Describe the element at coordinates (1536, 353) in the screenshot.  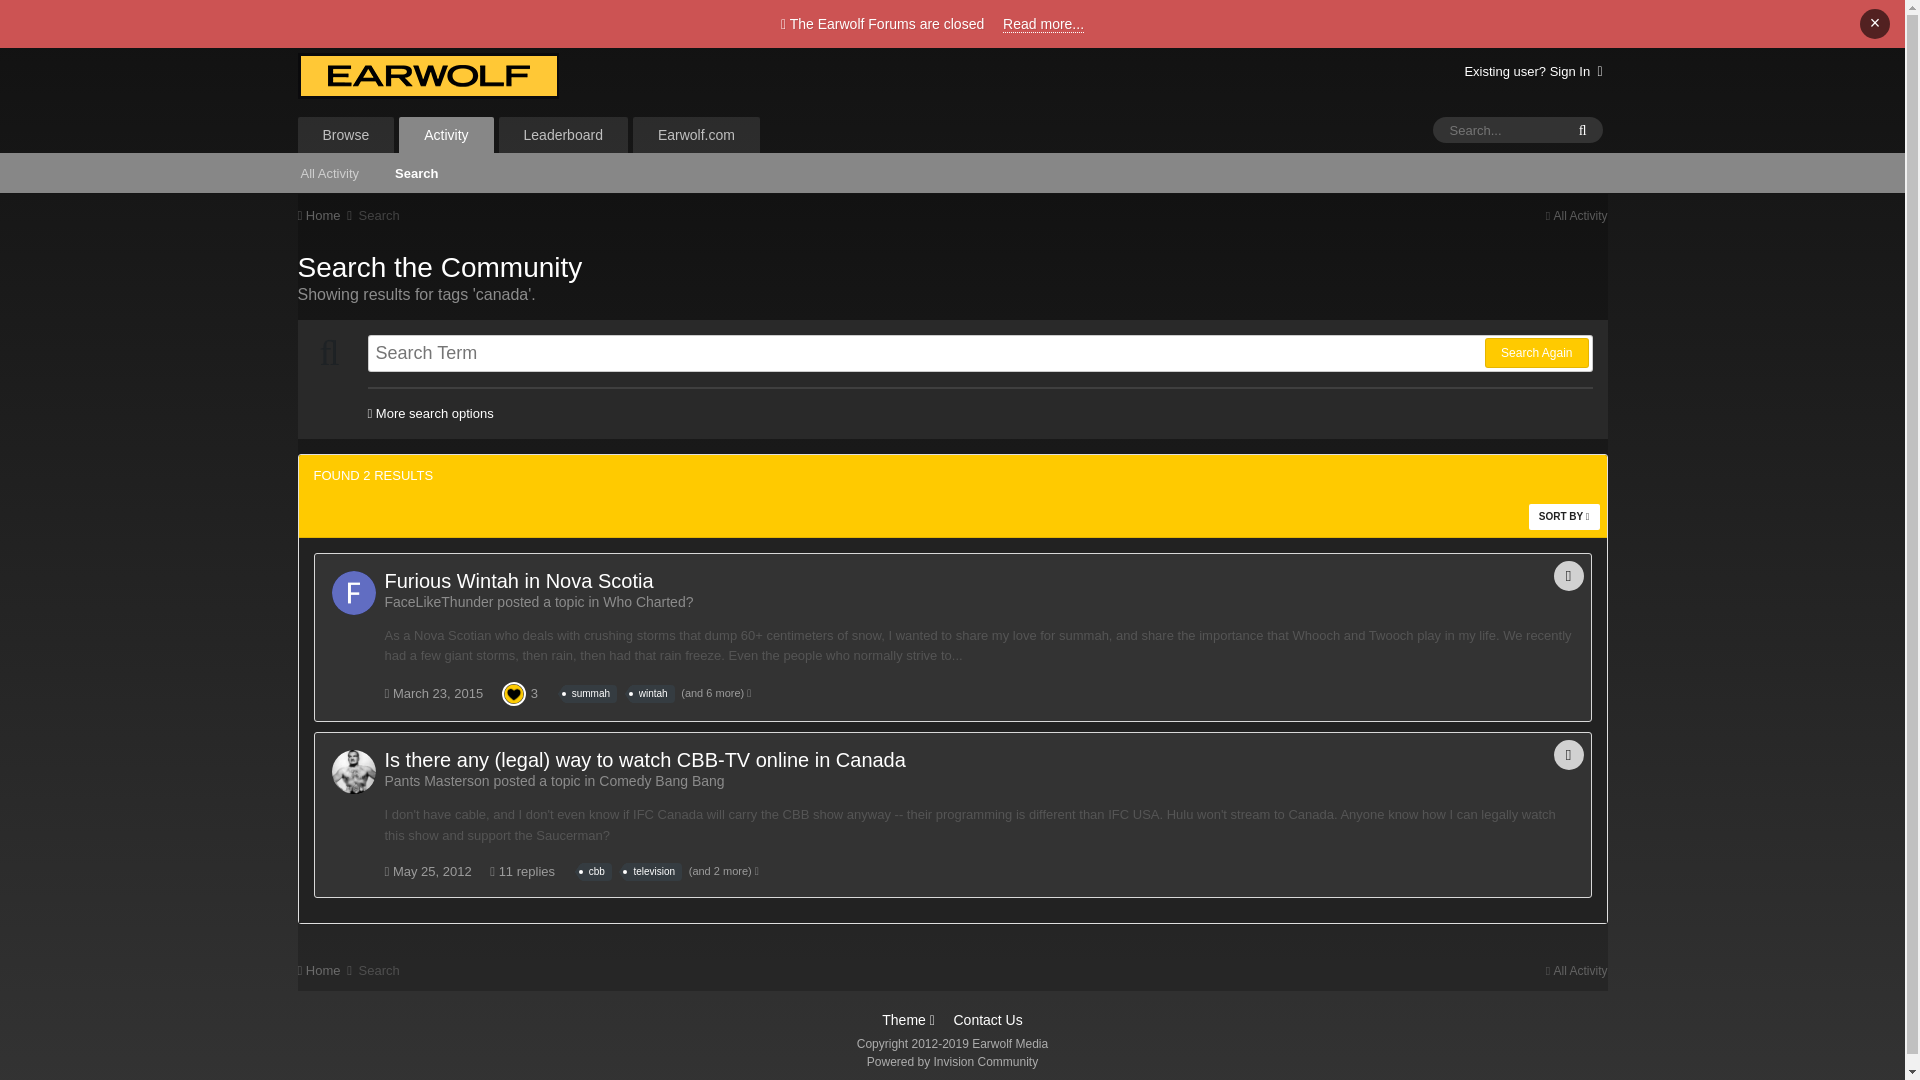
I see `Search Again` at that location.